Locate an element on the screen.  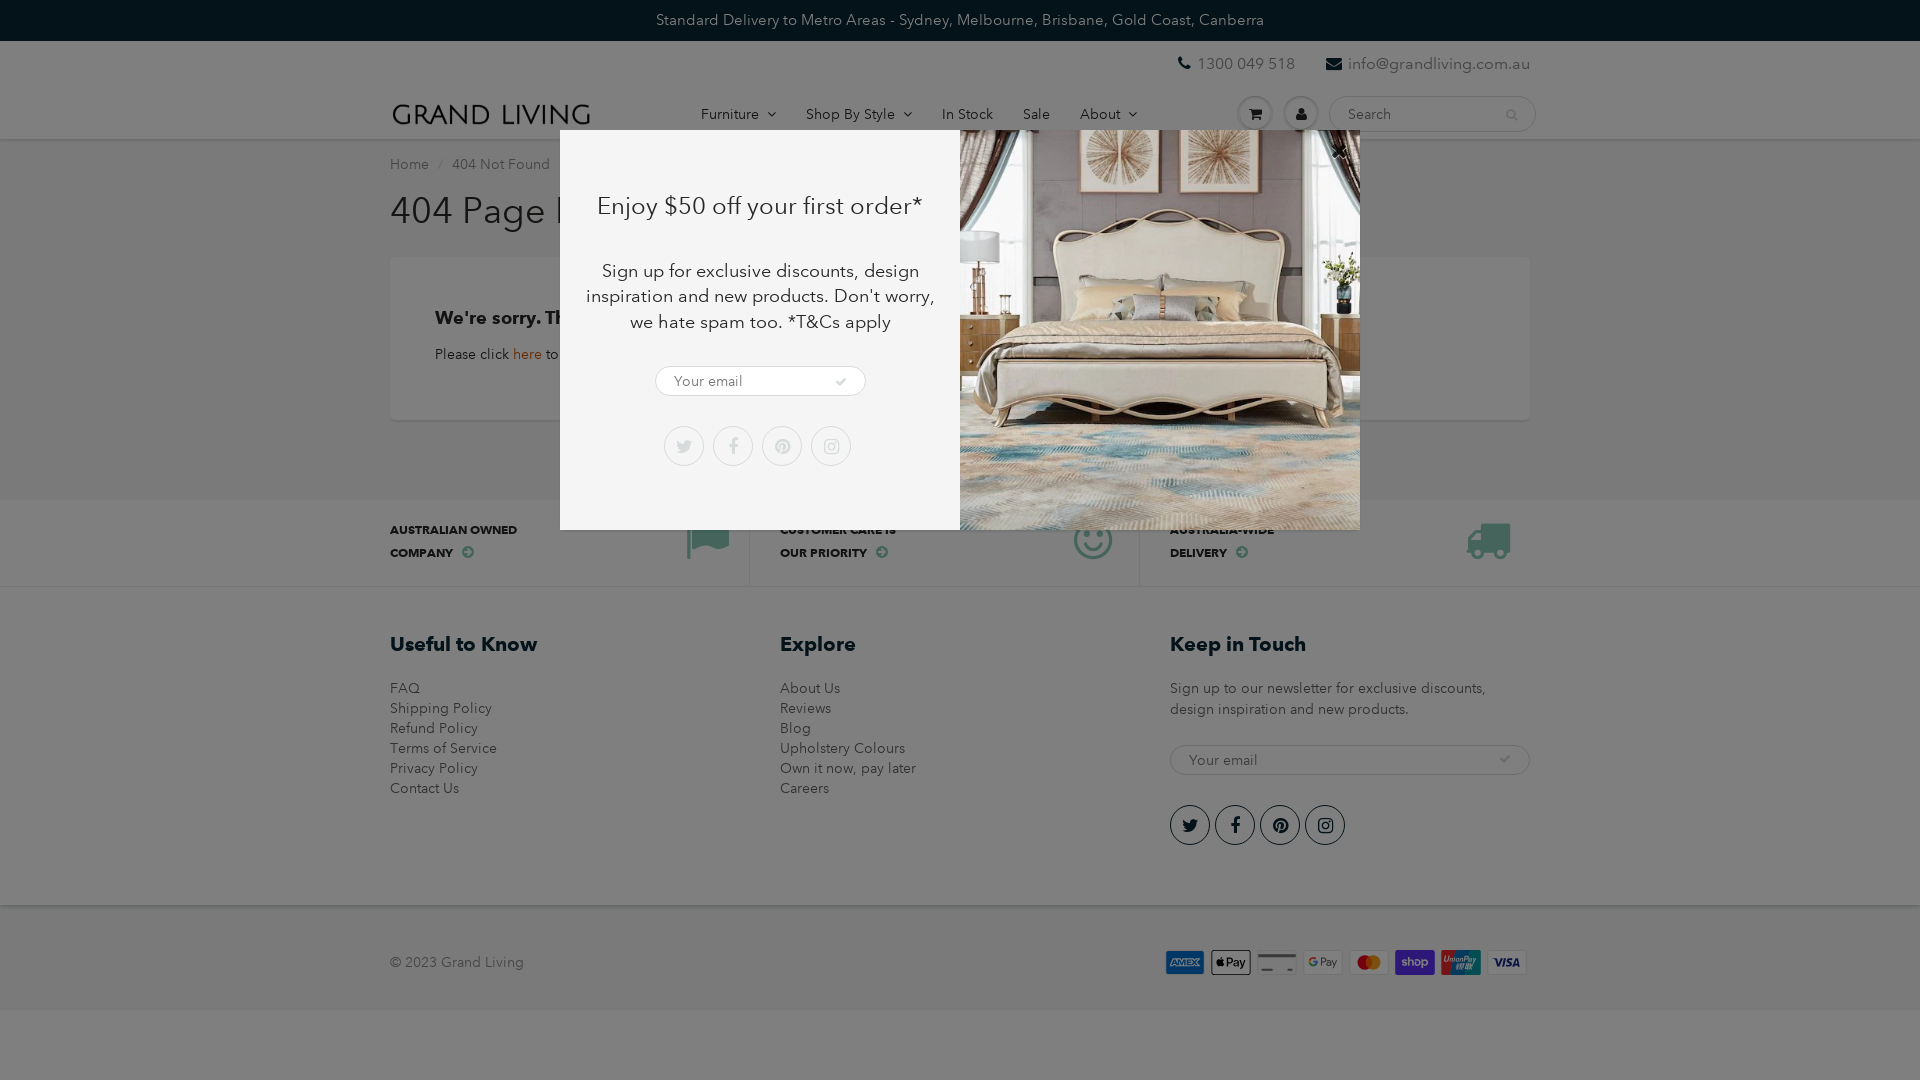
Subscribe is located at coordinates (1505, 759).